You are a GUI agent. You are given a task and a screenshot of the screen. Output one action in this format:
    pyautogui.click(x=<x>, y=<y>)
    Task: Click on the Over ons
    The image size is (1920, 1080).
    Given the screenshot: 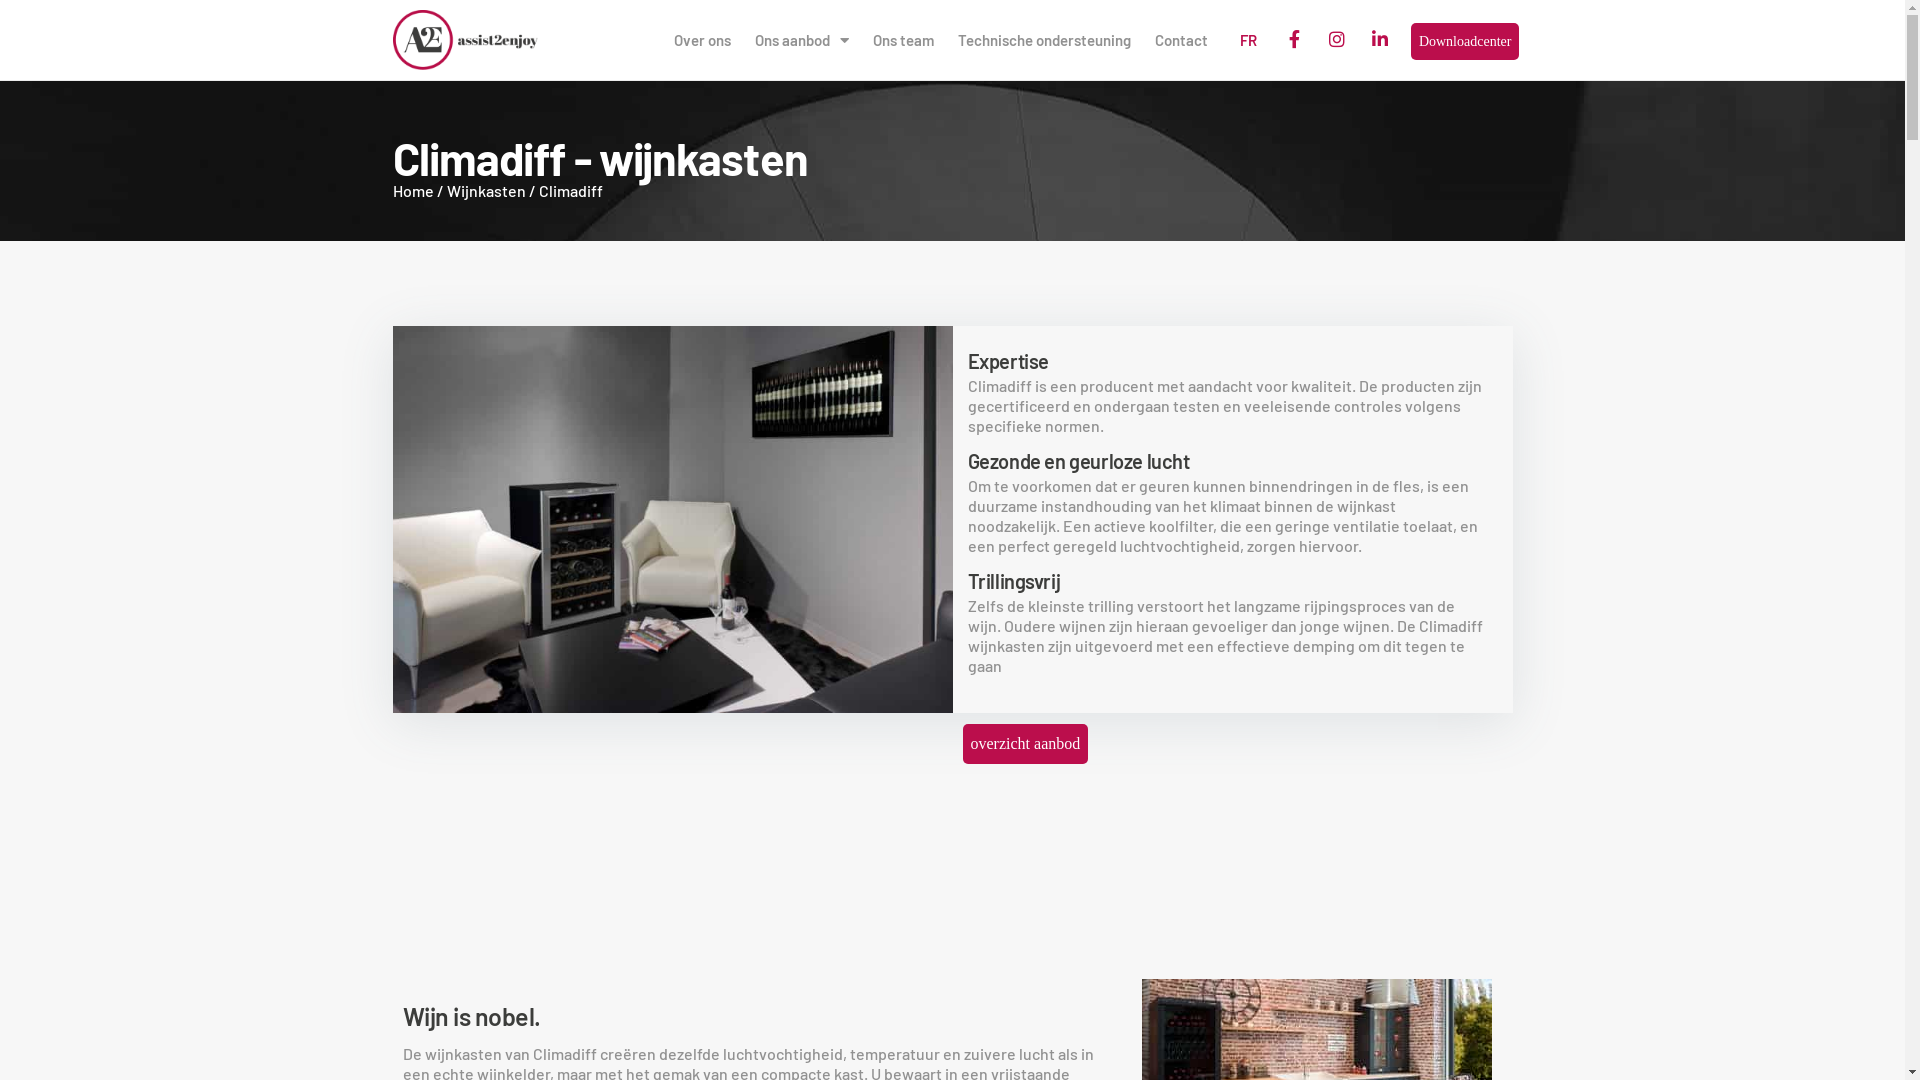 What is the action you would take?
    pyautogui.click(x=702, y=40)
    